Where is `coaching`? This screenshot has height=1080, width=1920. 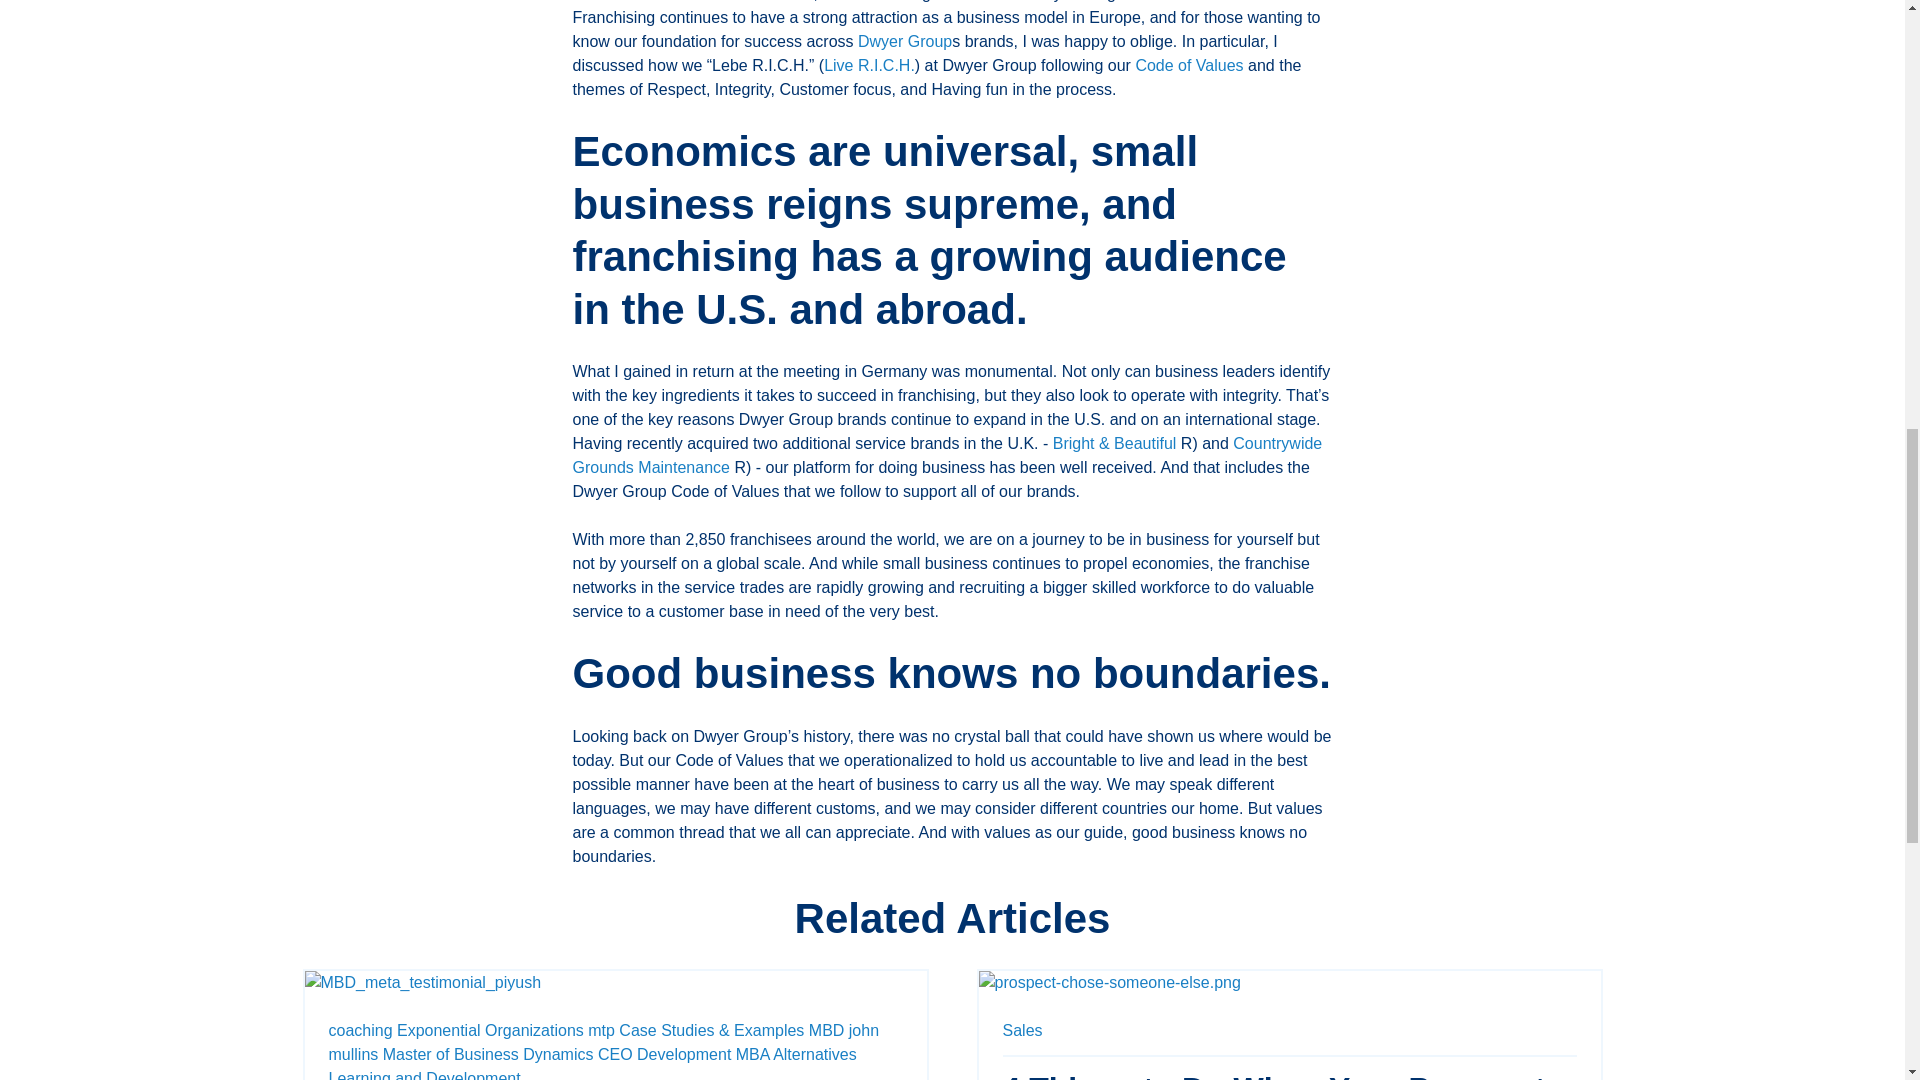 coaching is located at coordinates (360, 1030).